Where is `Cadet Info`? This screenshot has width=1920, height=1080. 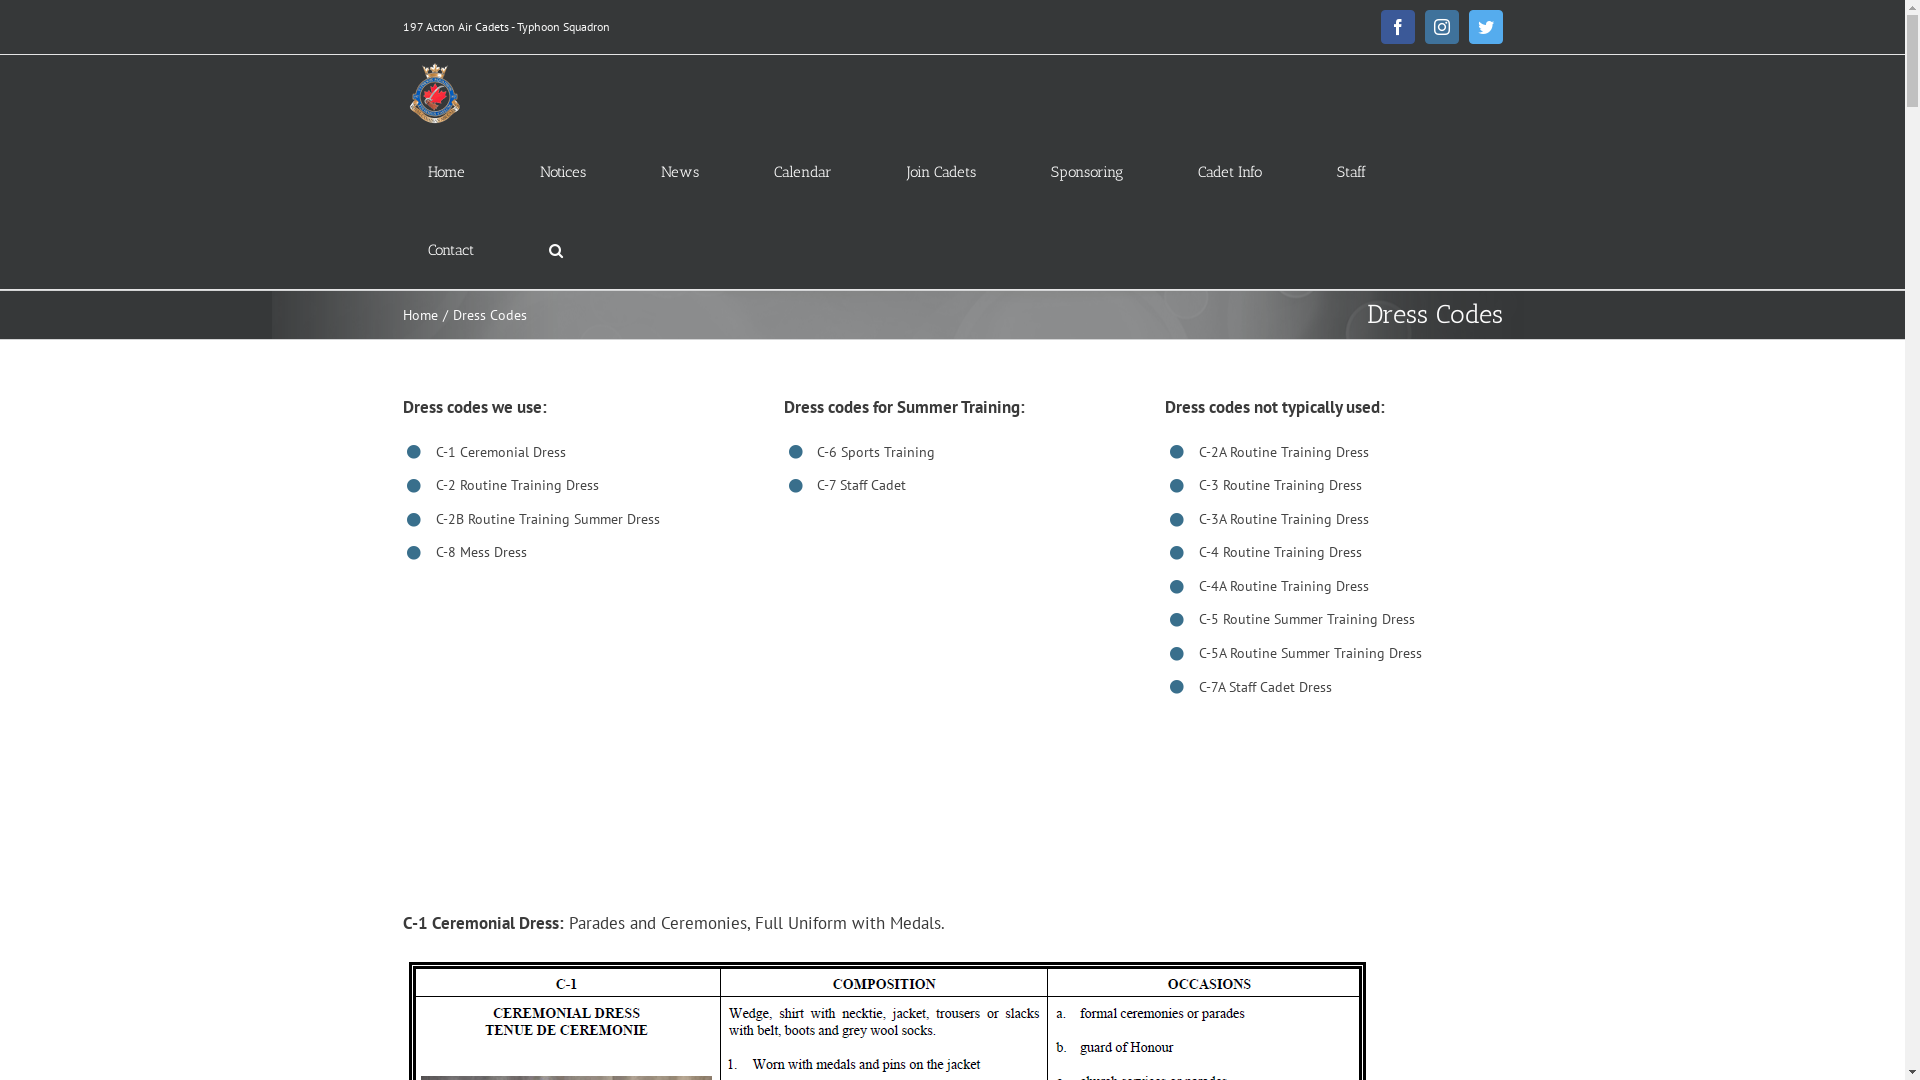
Cadet Info is located at coordinates (1229, 172).